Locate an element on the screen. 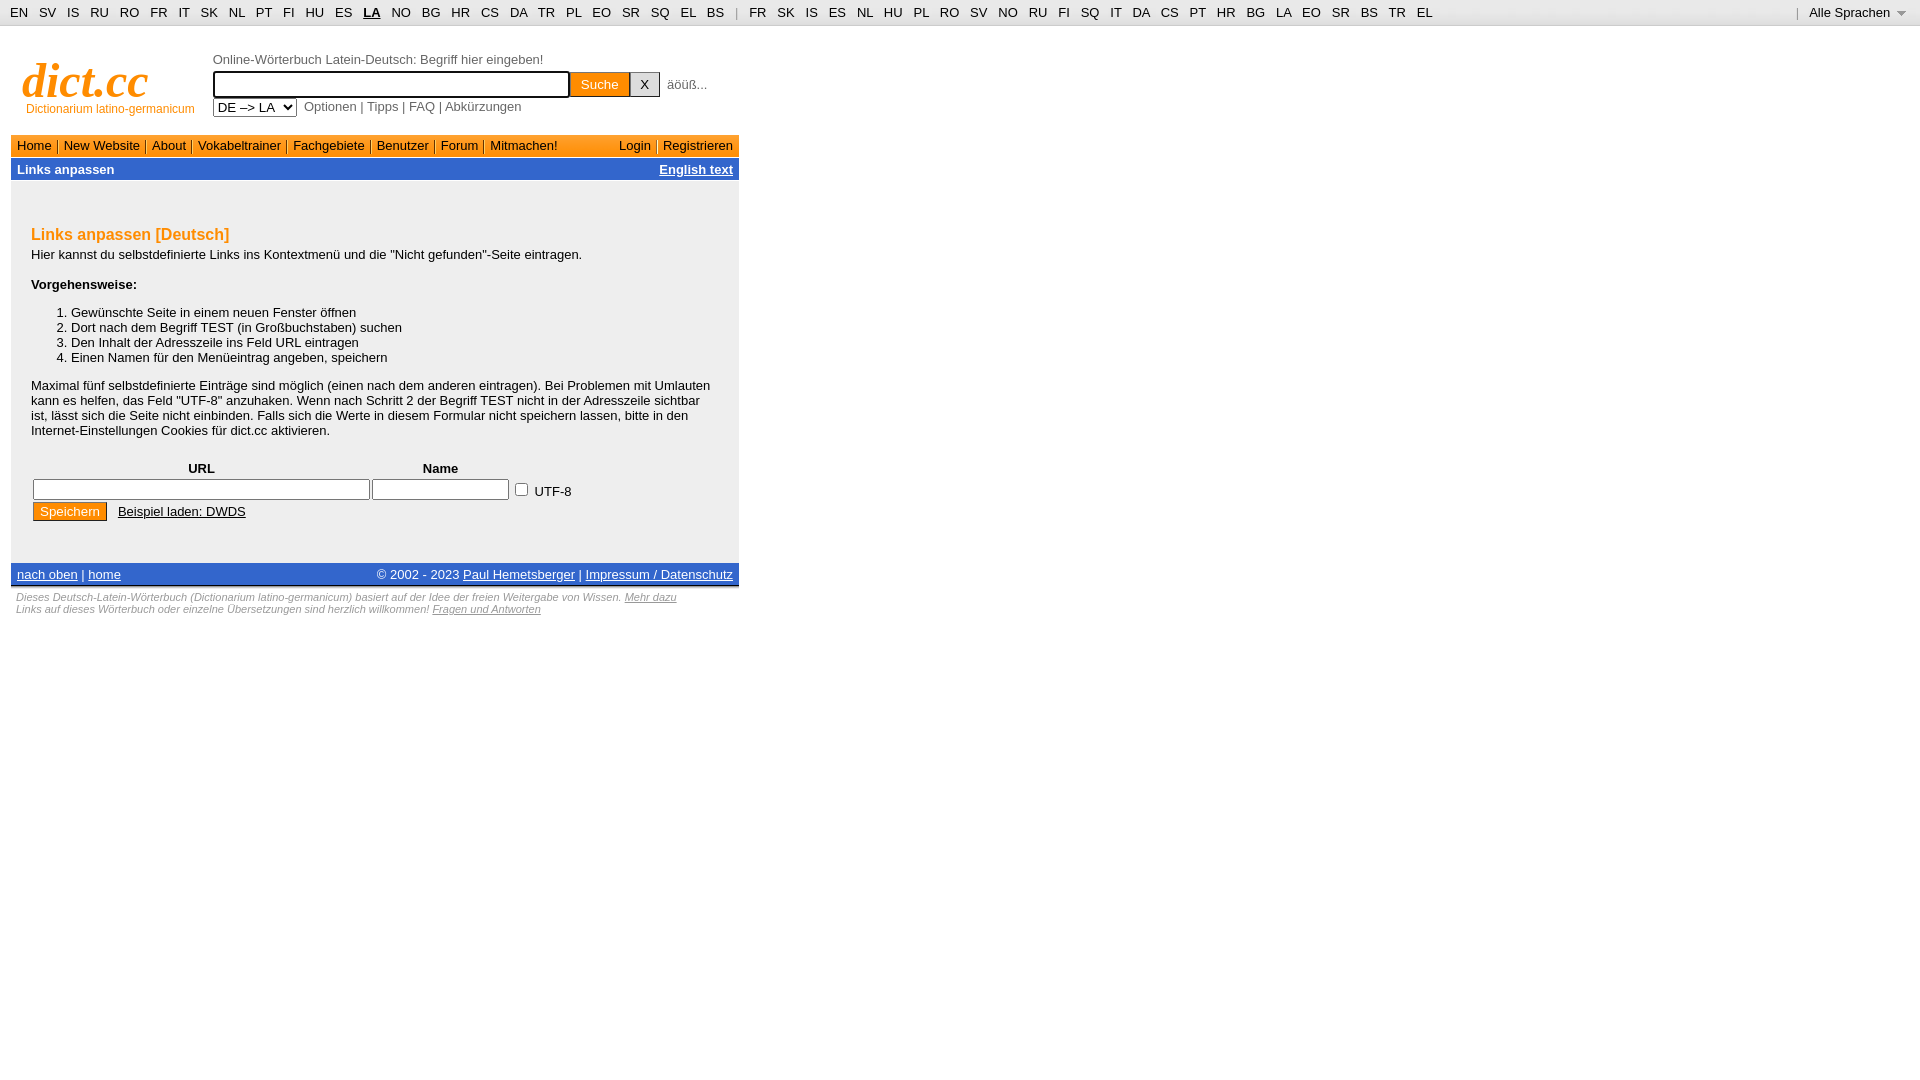  Fachgebiete is located at coordinates (329, 146).